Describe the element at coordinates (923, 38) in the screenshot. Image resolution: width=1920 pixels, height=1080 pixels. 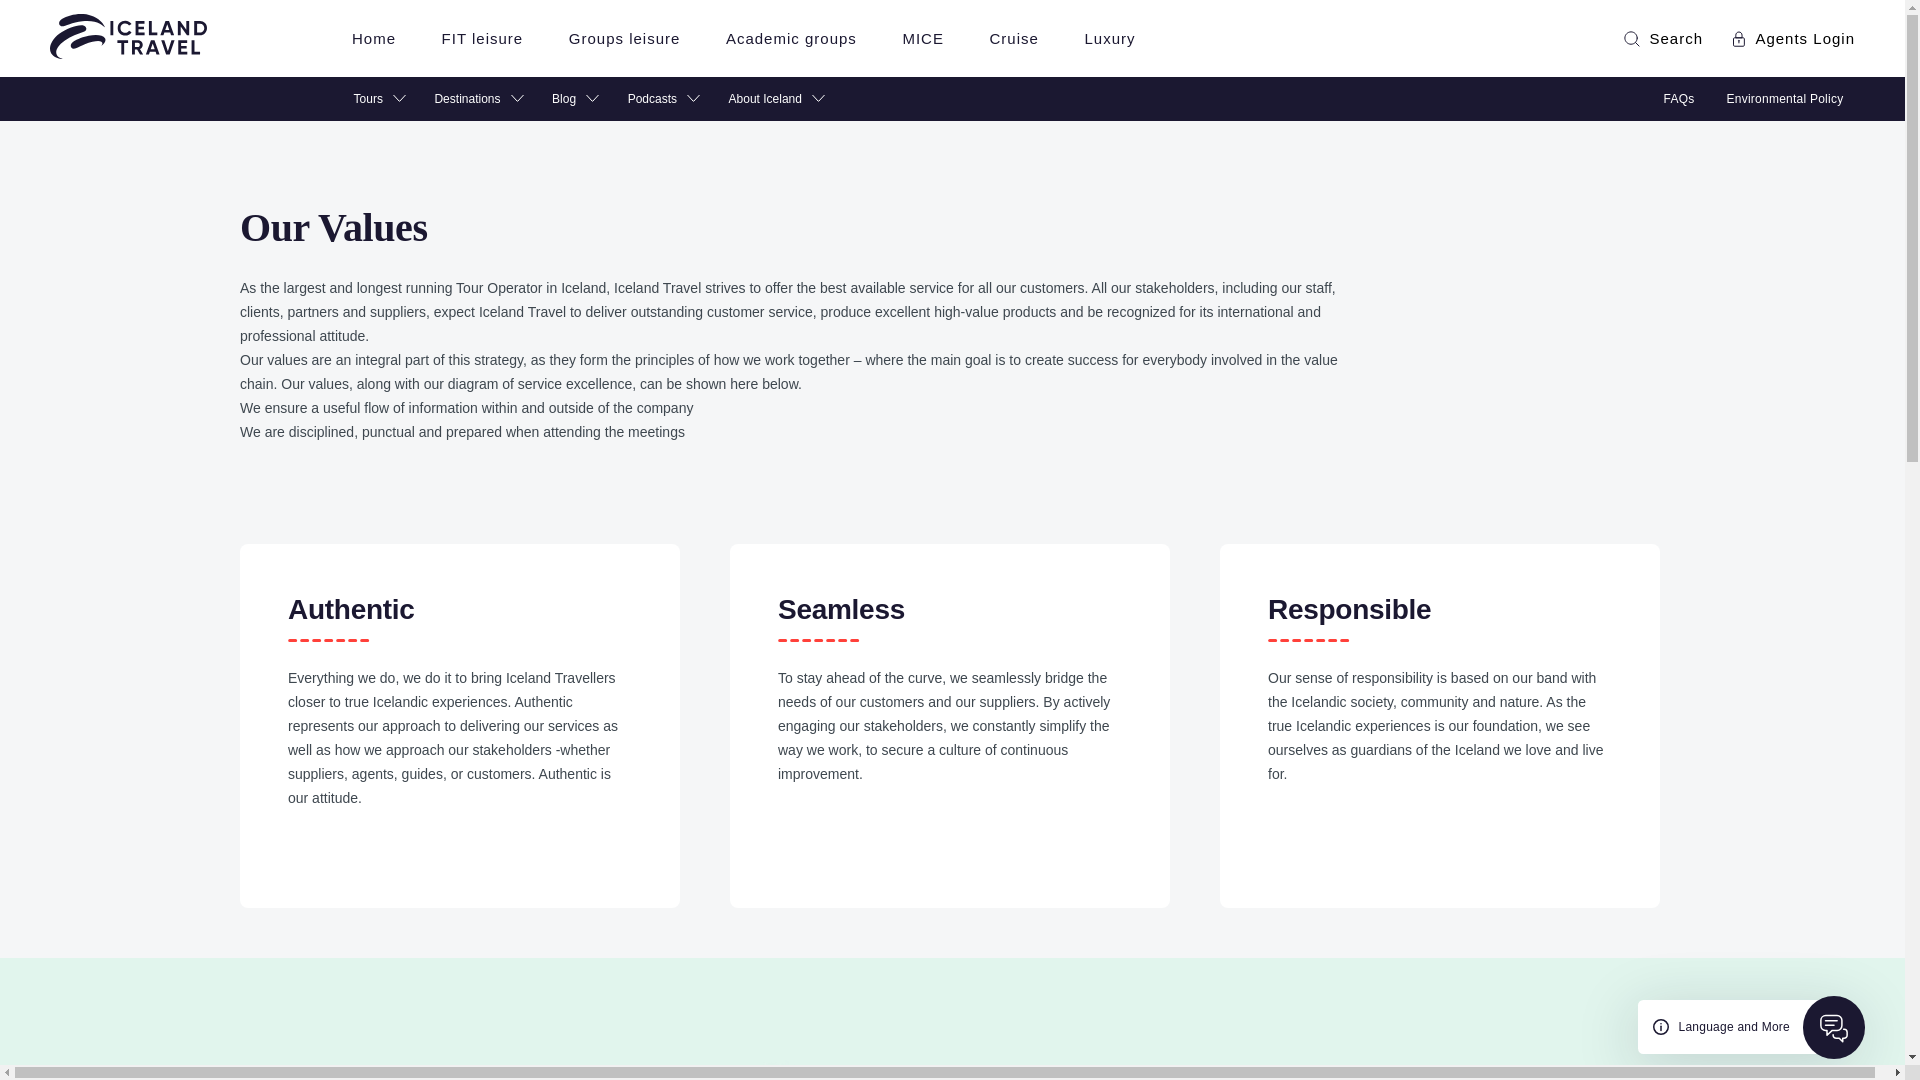
I see `MICE` at that location.